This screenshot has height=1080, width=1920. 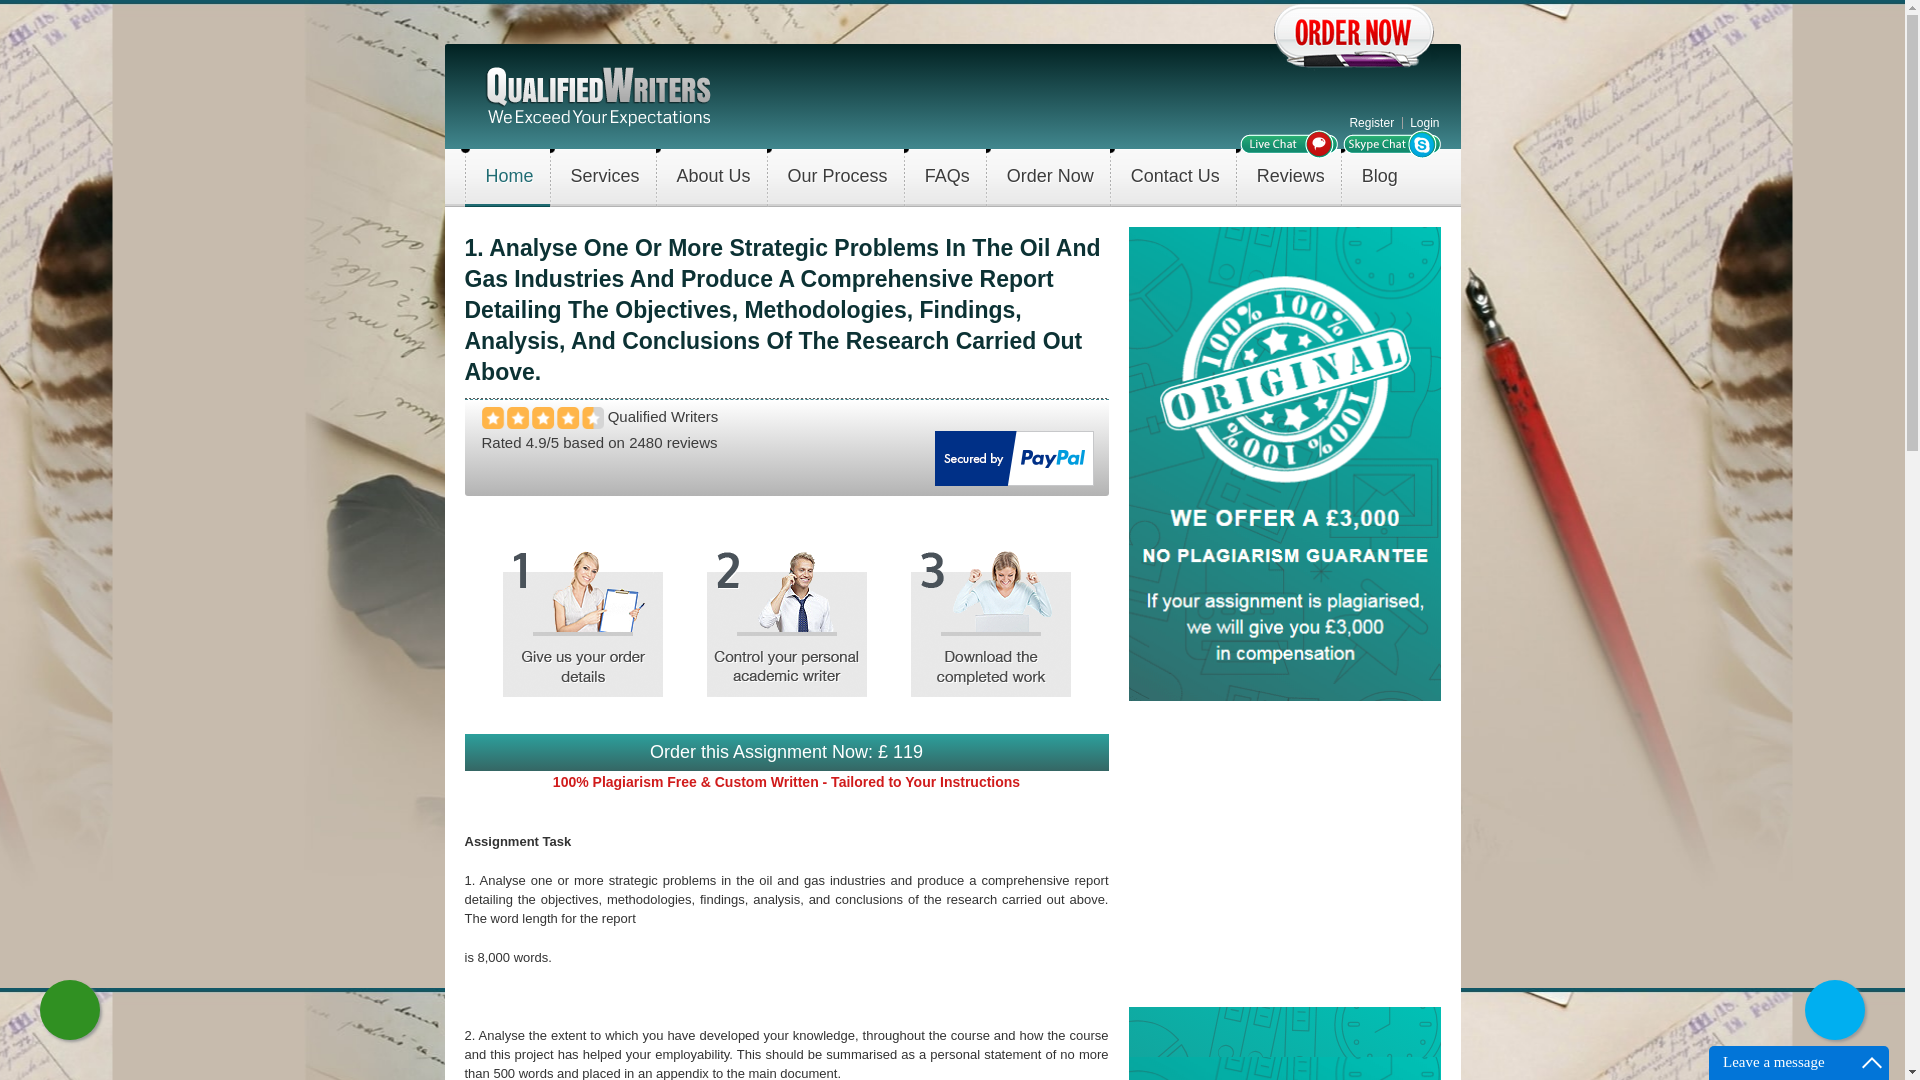 What do you see at coordinates (598, 94) in the screenshot?
I see `Home` at bounding box center [598, 94].